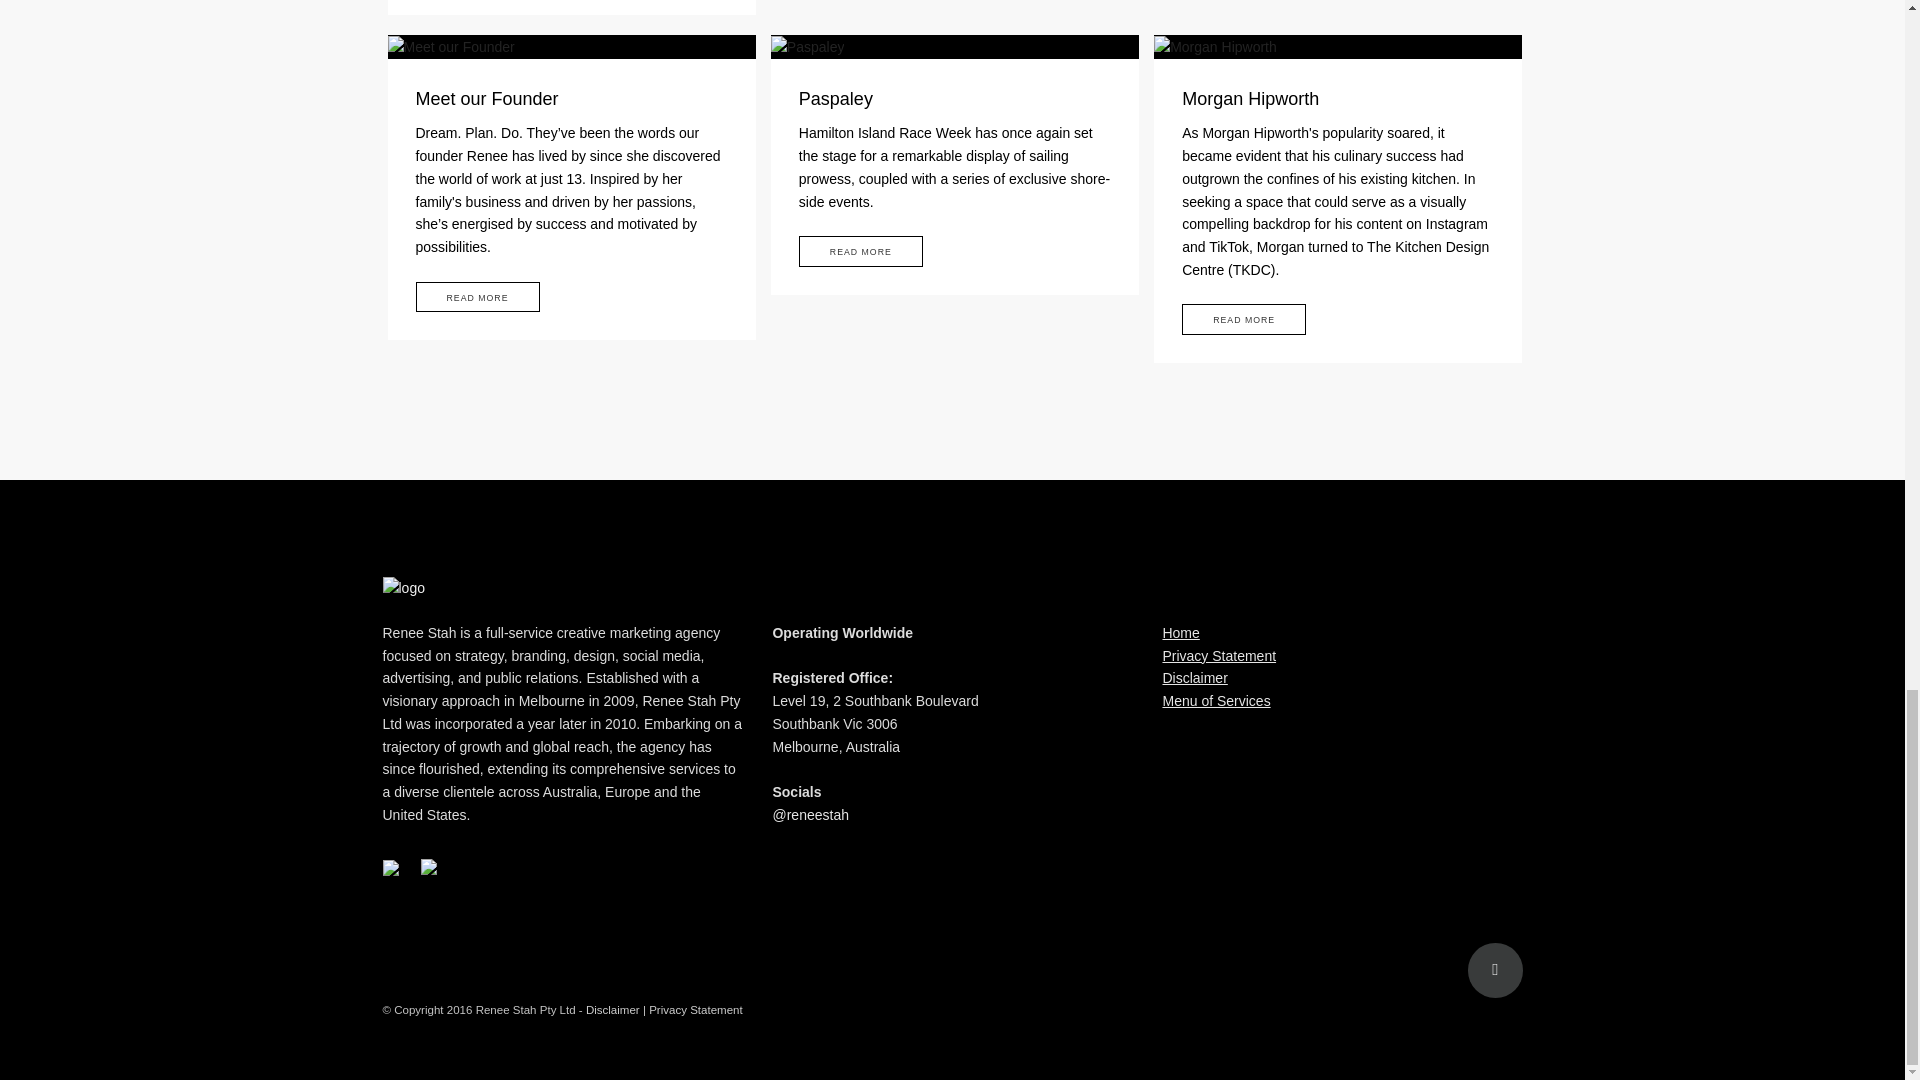 The height and width of the screenshot is (1080, 1920). I want to click on Disclaimer, so click(612, 1010).